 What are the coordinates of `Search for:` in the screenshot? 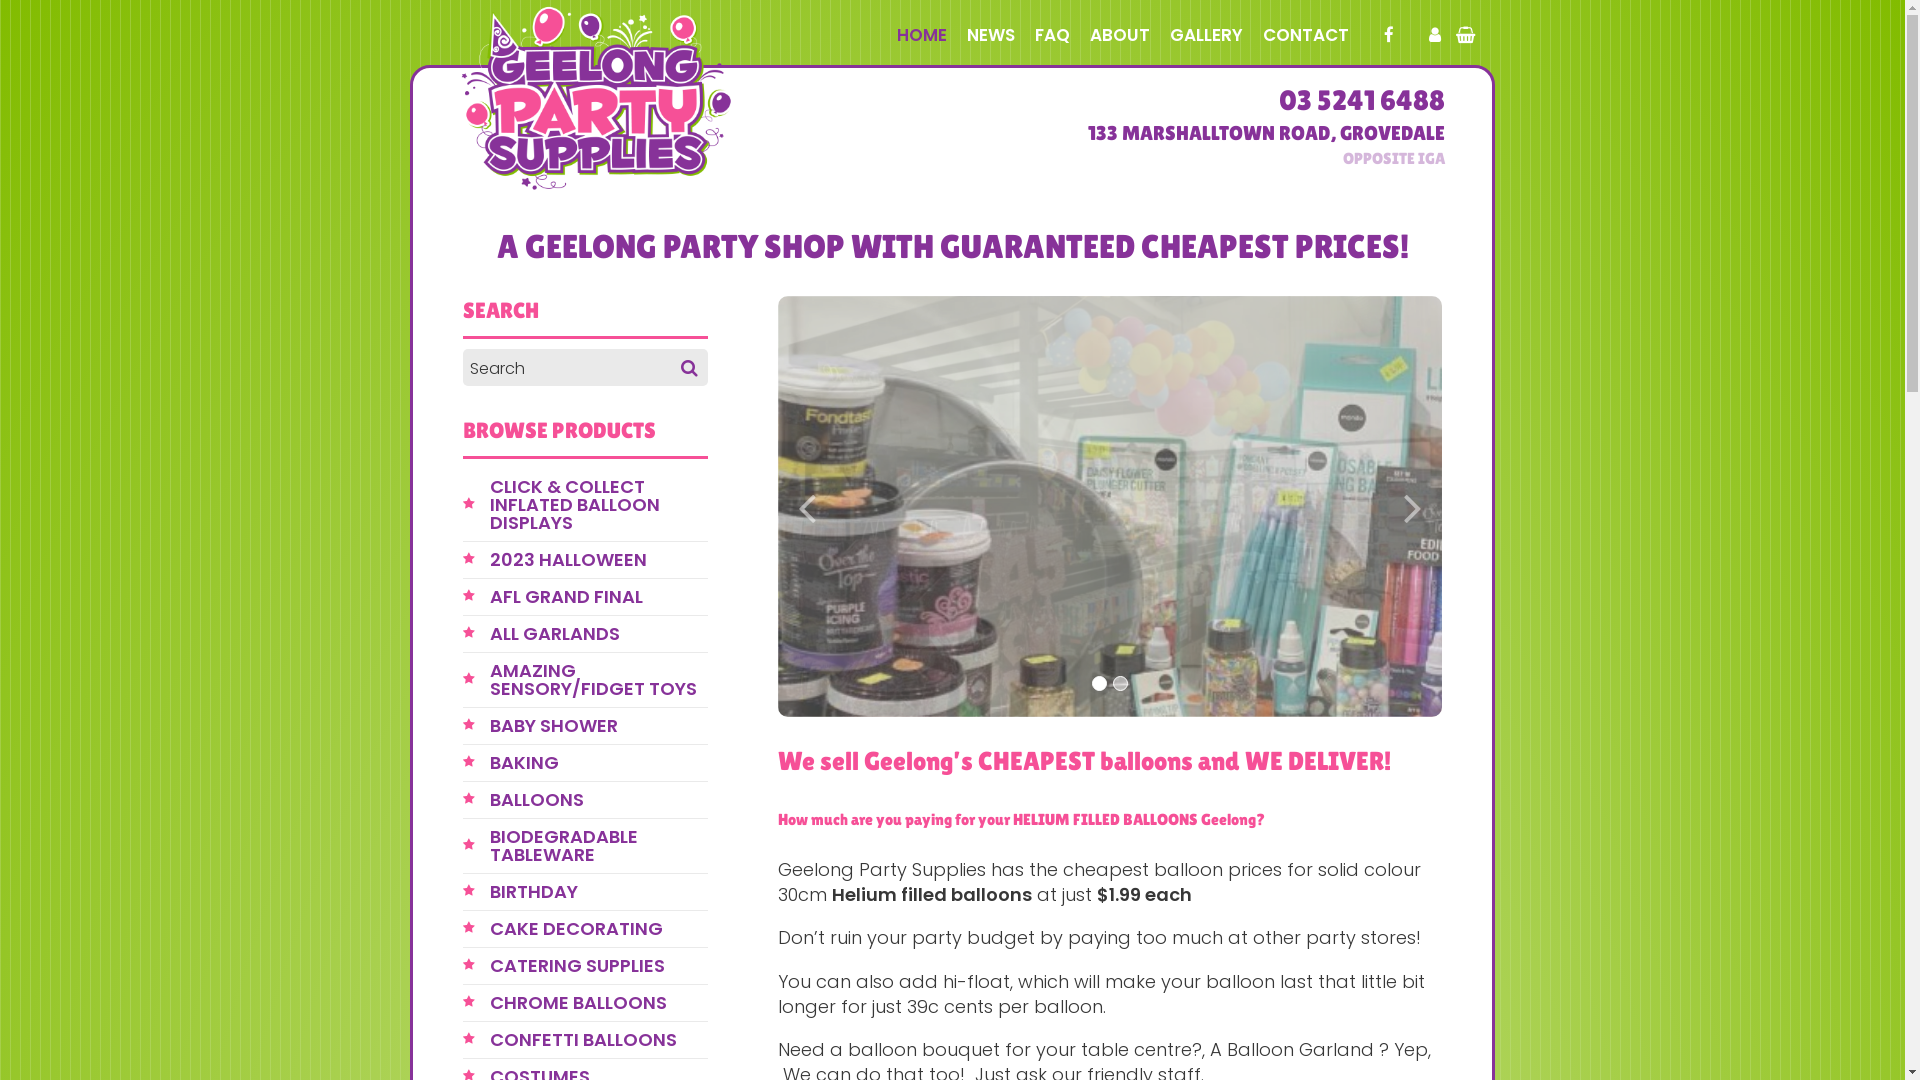 It's located at (586, 368).